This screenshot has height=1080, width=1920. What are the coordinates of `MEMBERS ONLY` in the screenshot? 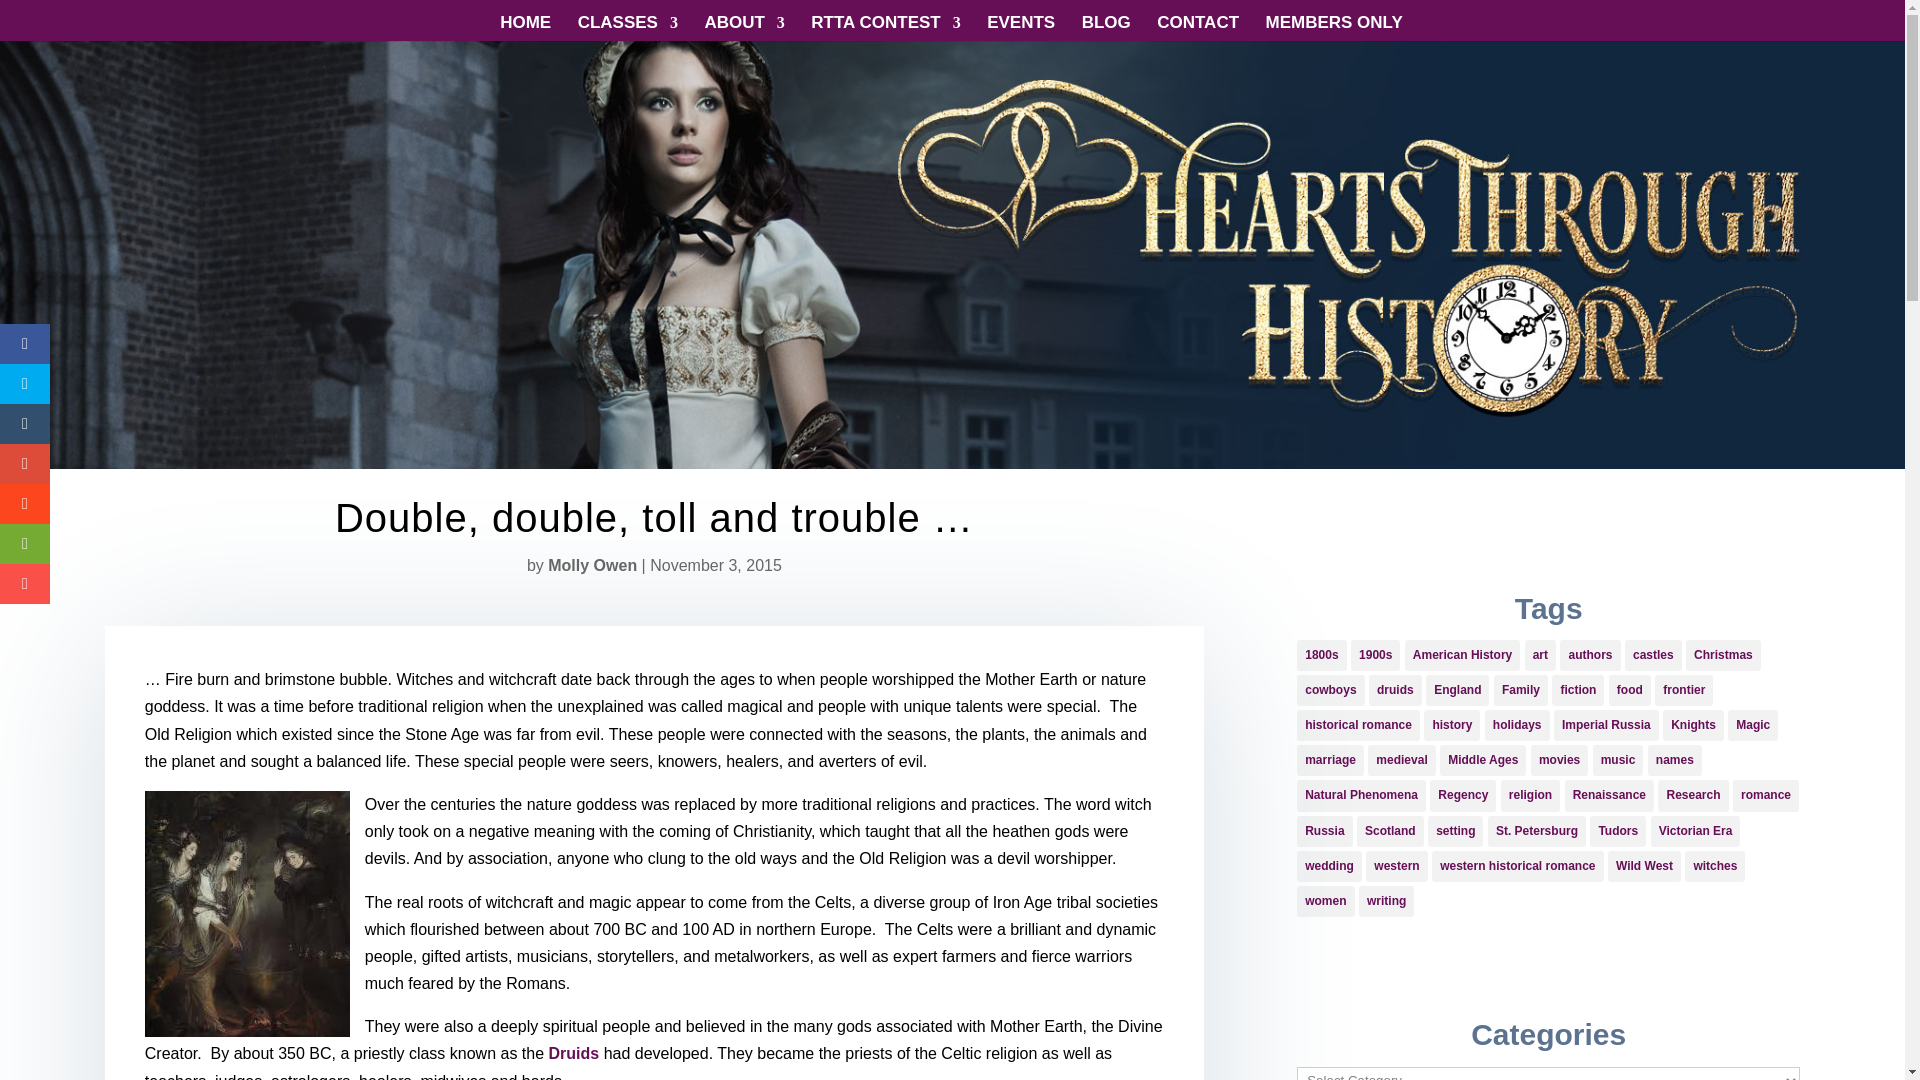 It's located at (1334, 28).